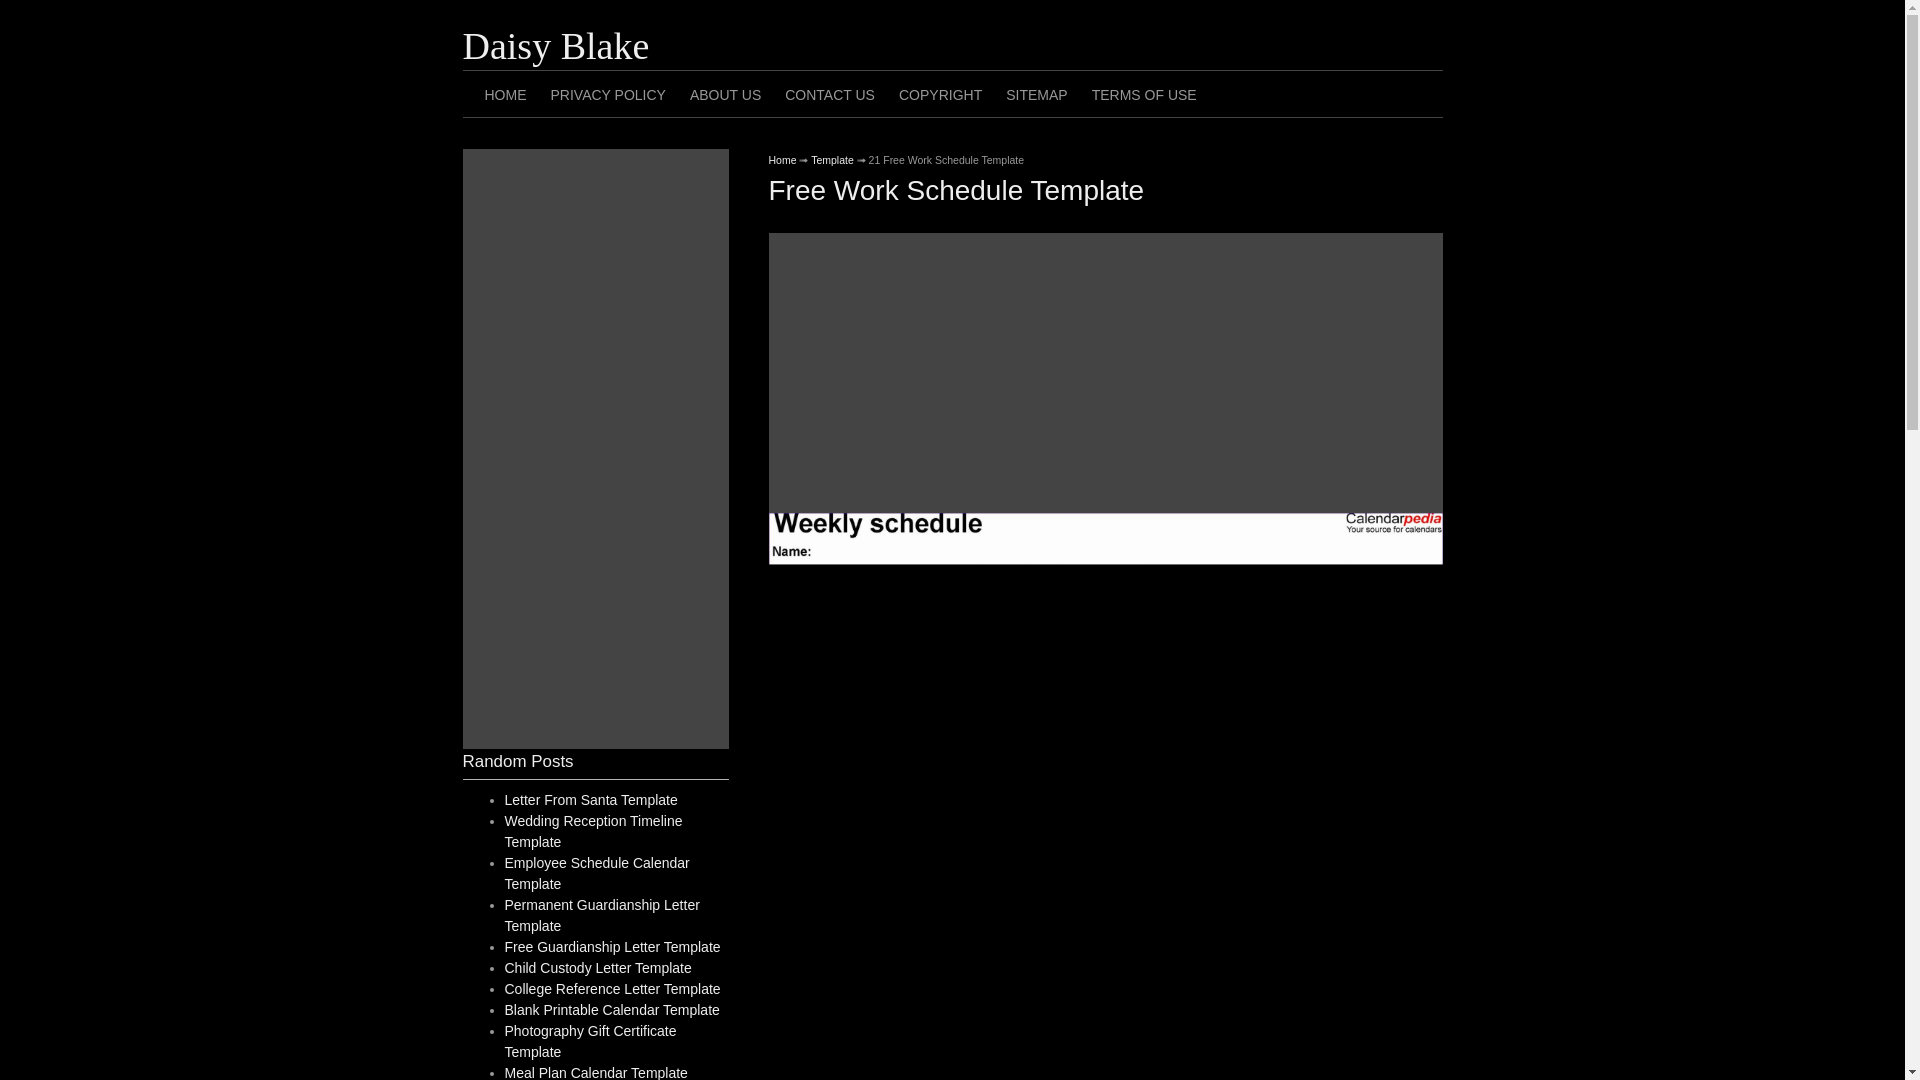 This screenshot has width=1920, height=1080. Describe the element at coordinates (725, 94) in the screenshot. I see `ABOUT US` at that location.